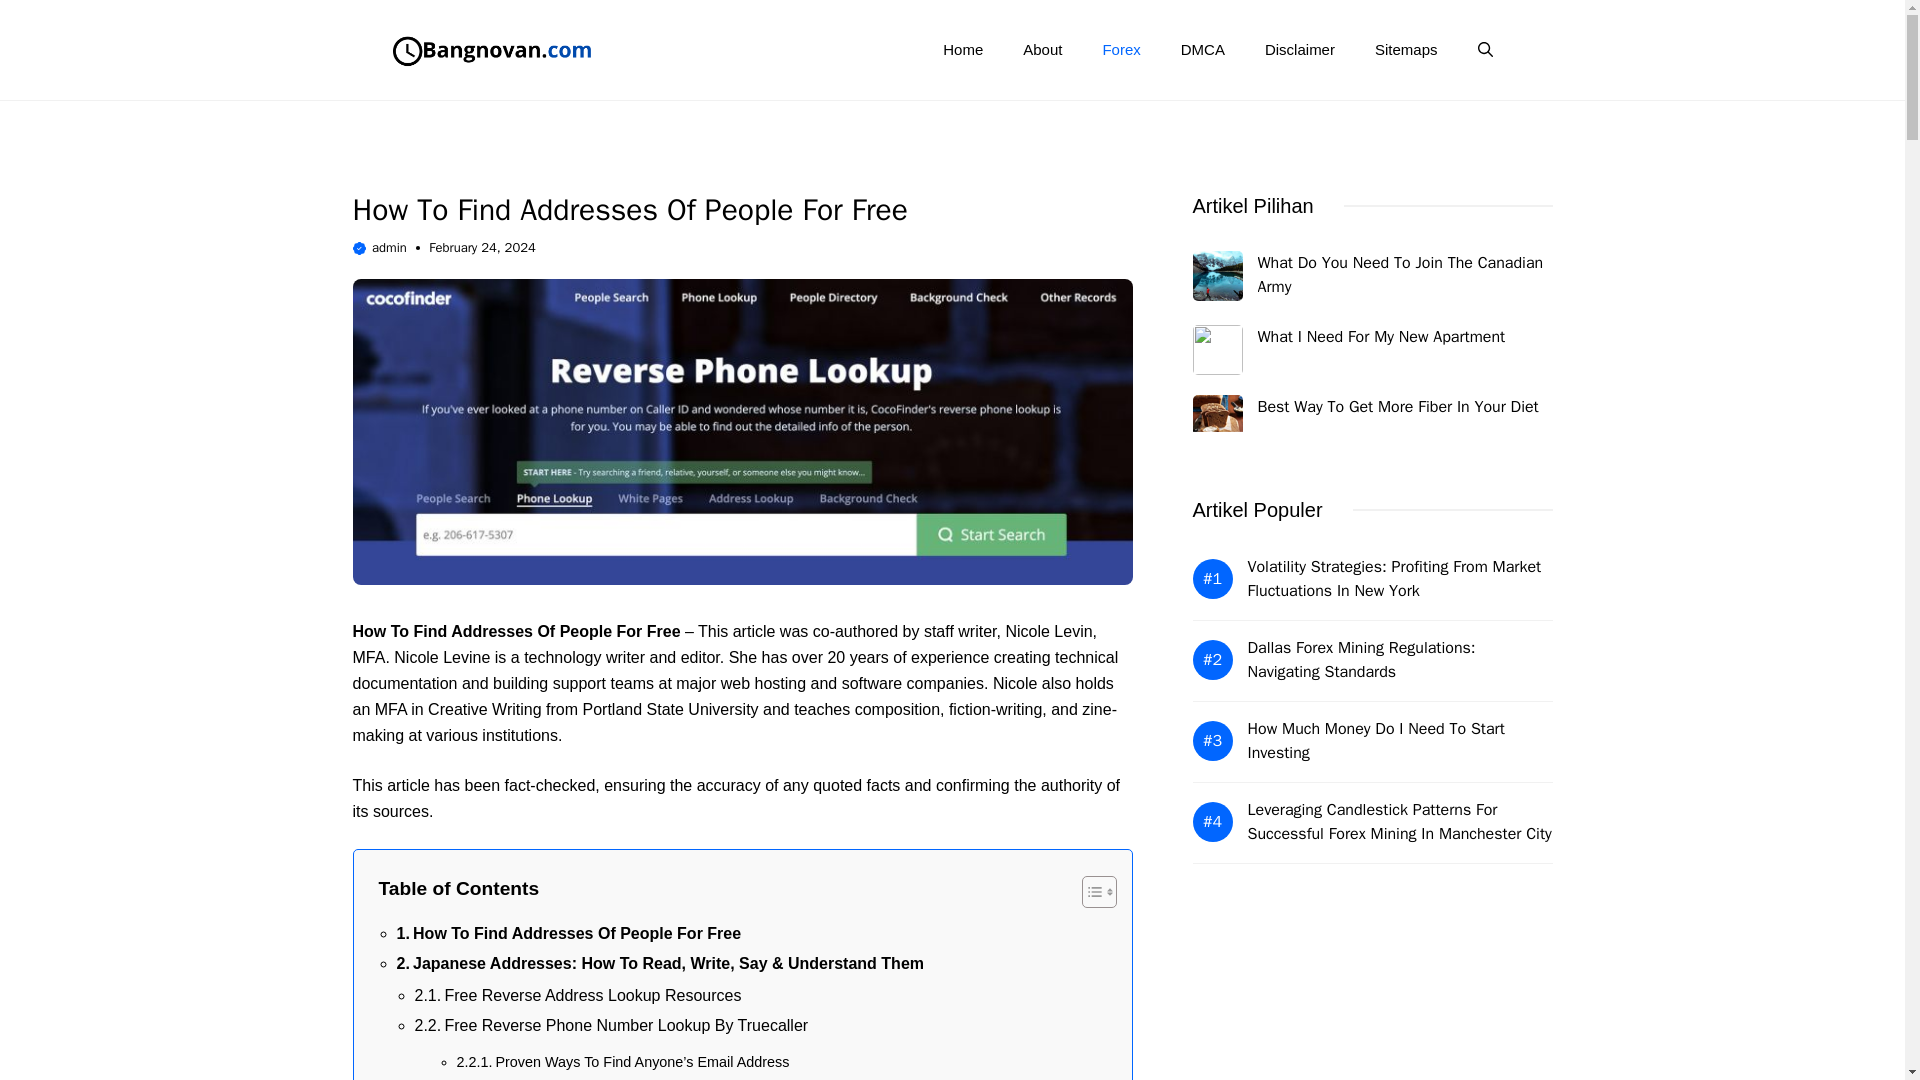  What do you see at coordinates (1042, 50) in the screenshot?
I see `About` at bounding box center [1042, 50].